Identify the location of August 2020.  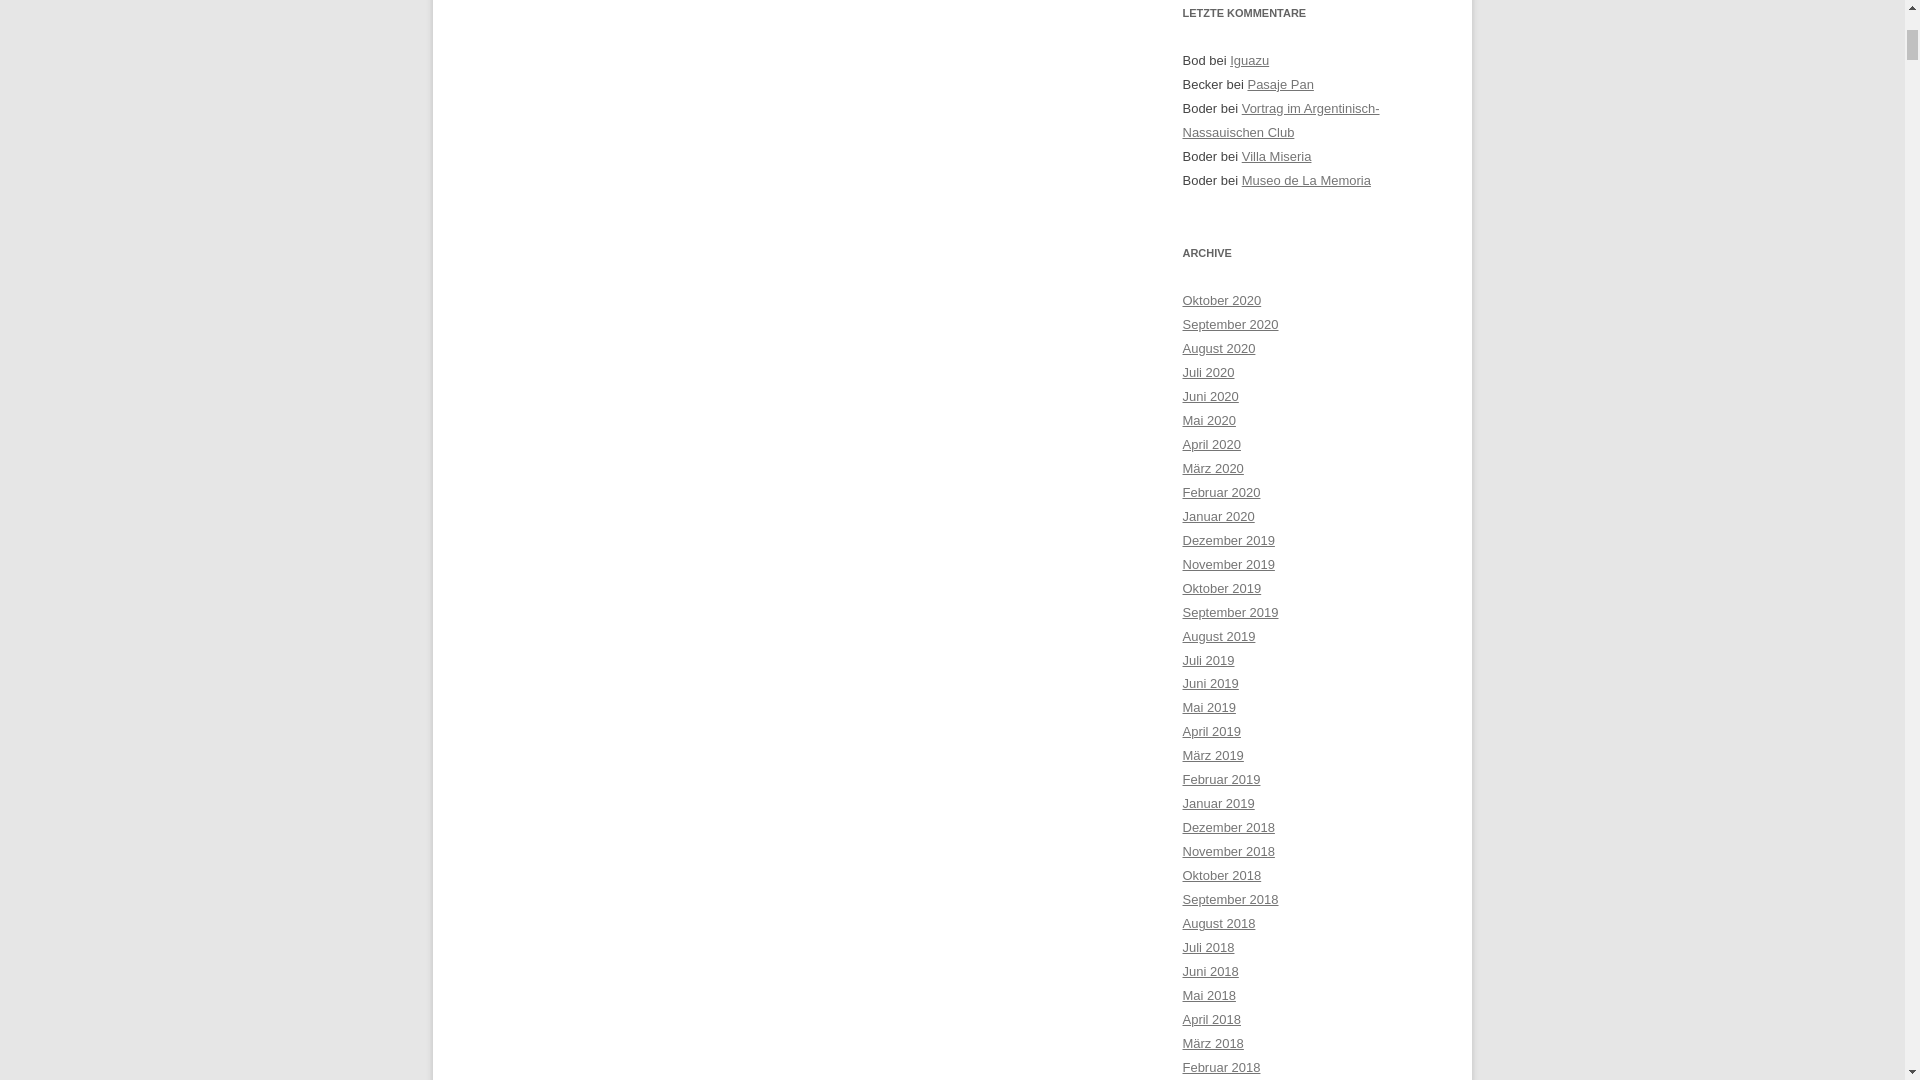
(1218, 348).